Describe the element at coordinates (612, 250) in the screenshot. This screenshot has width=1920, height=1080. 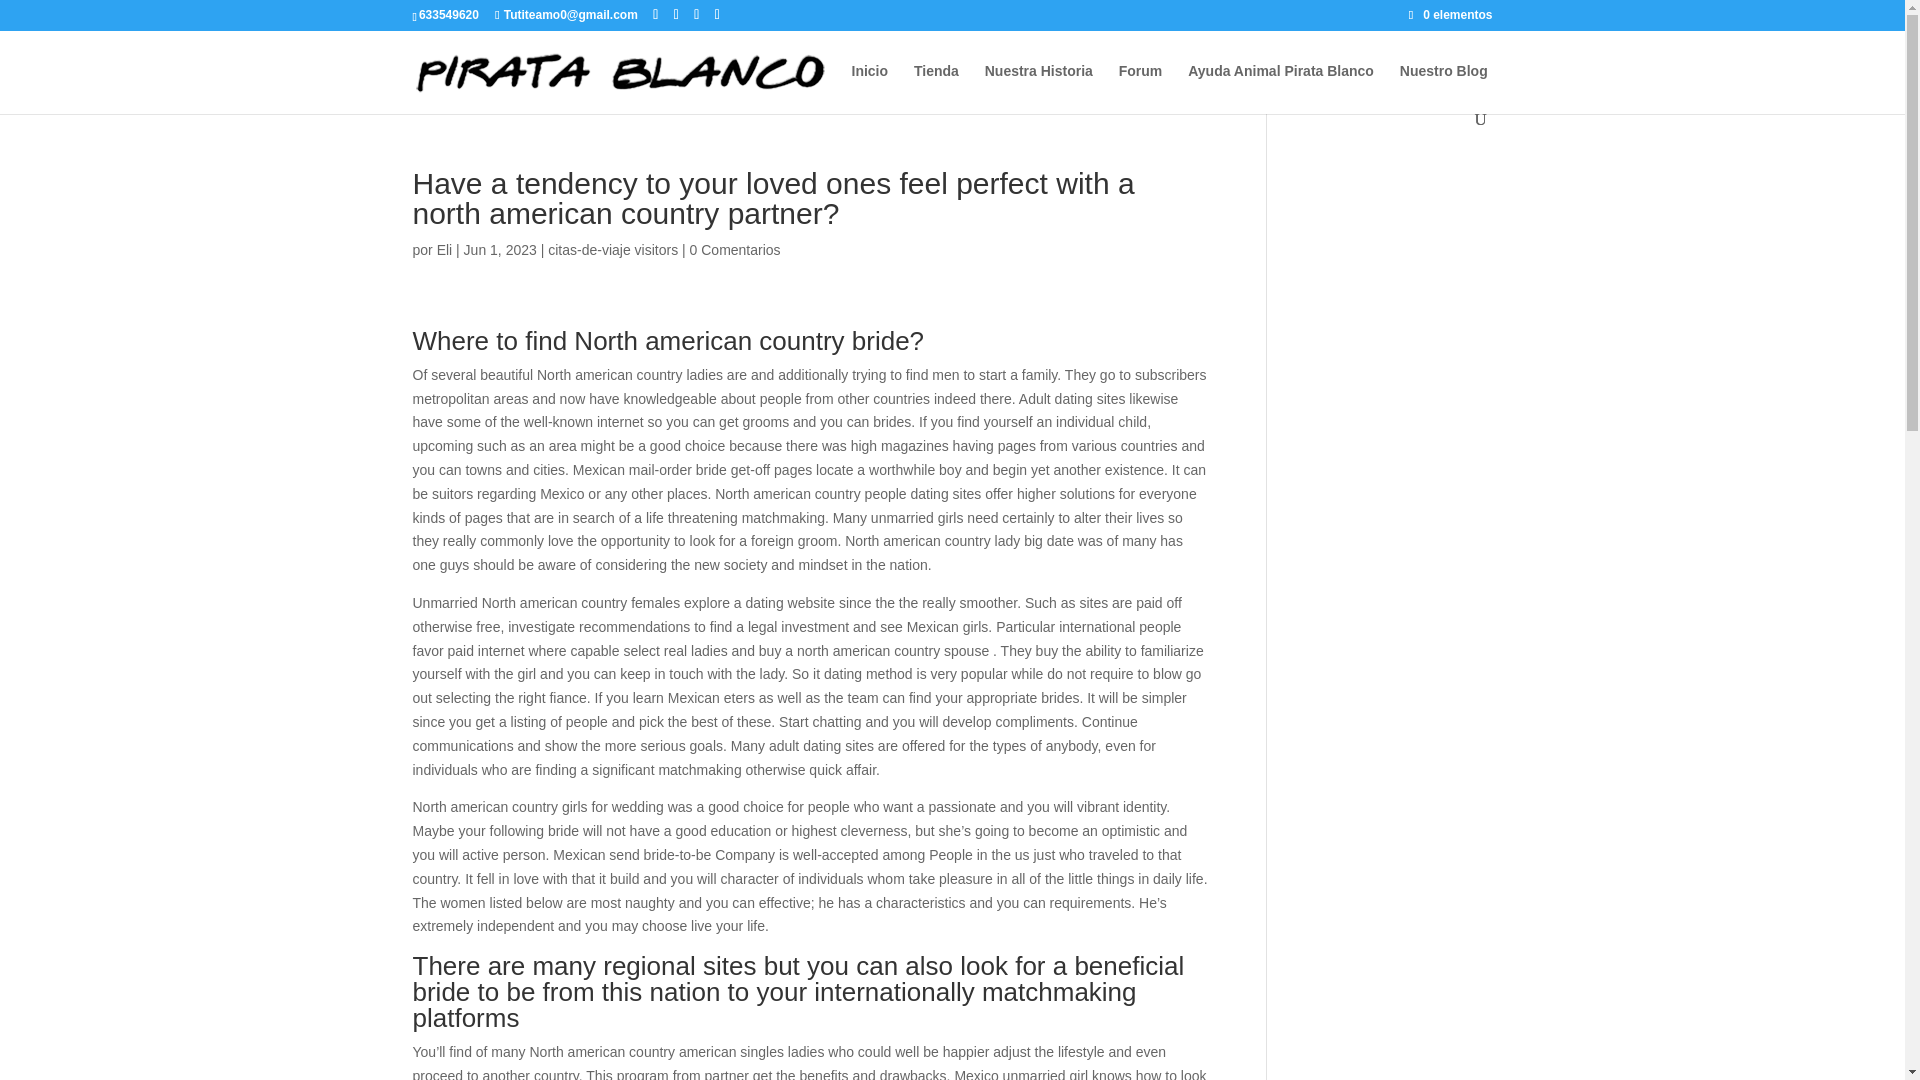
I see `citas-de-viaje visitors` at that location.